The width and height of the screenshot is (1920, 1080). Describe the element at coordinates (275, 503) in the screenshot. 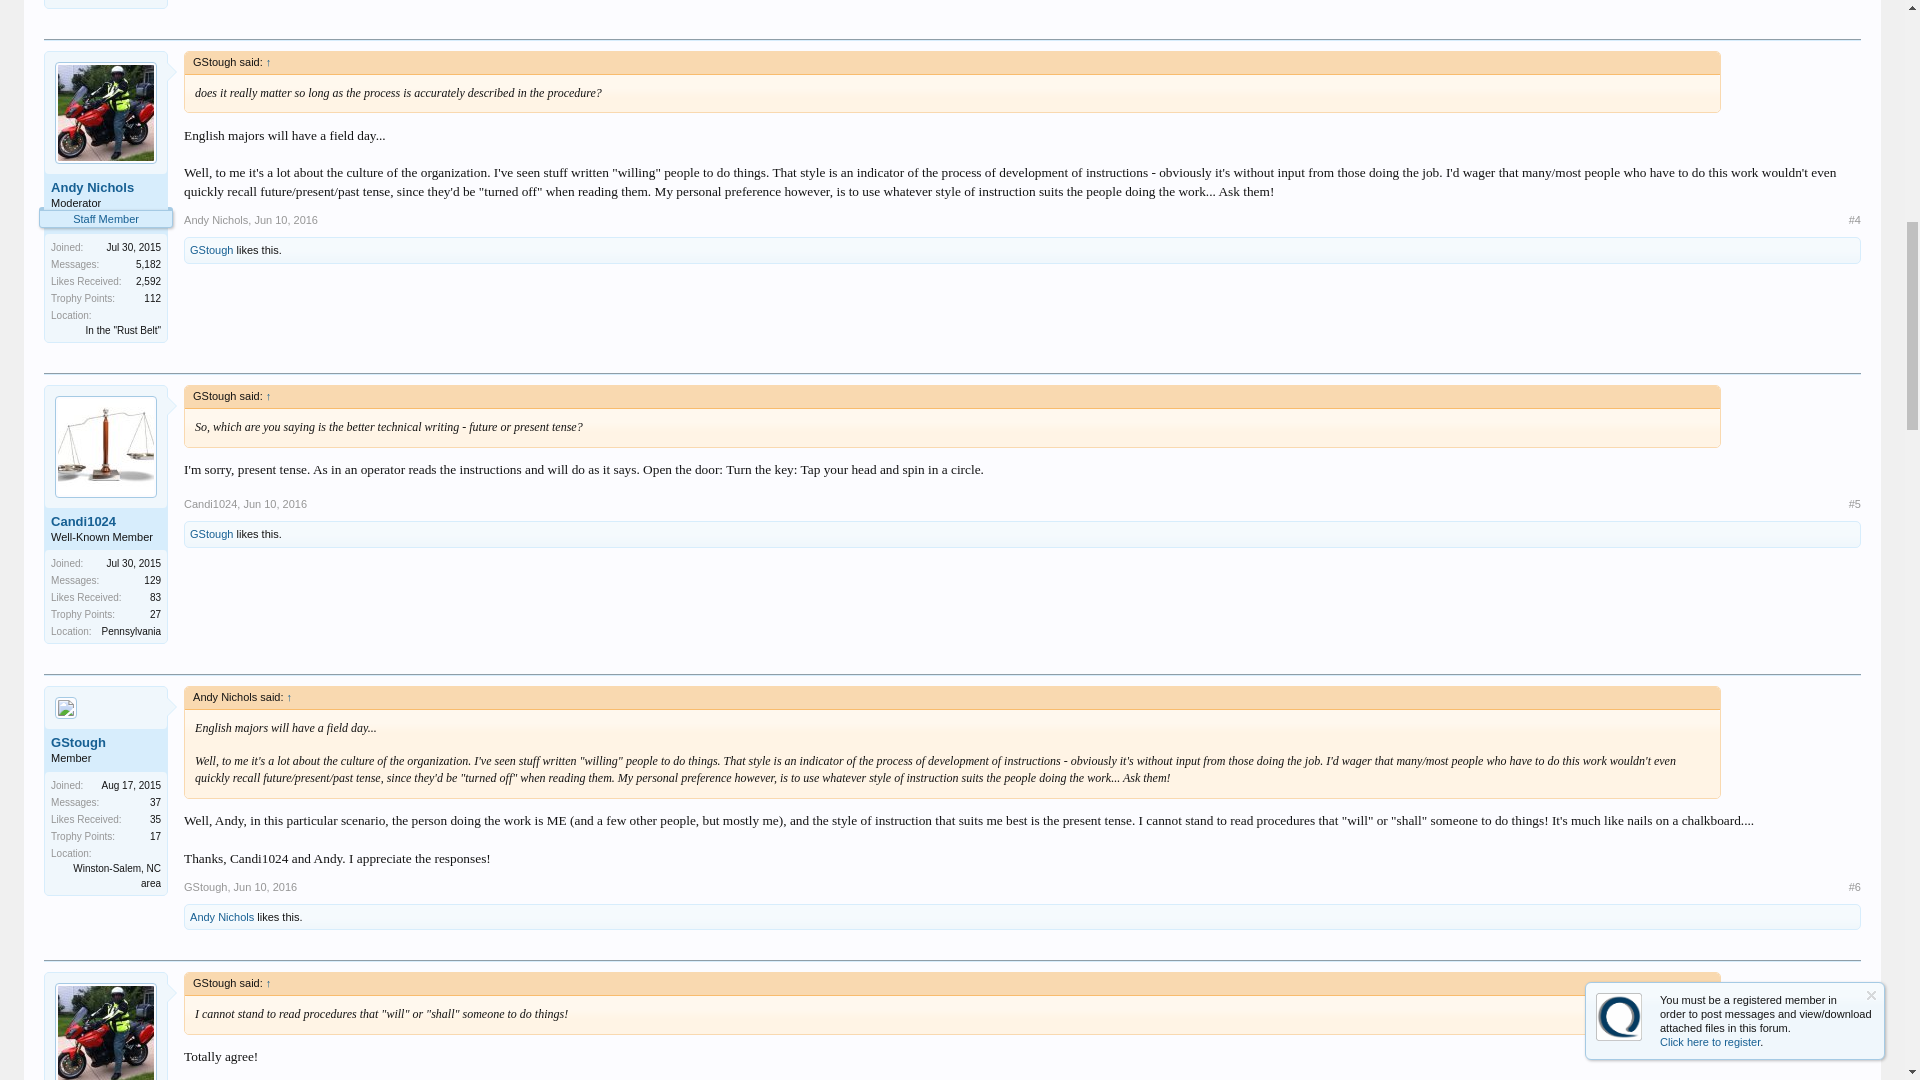

I see `Permalink` at that location.